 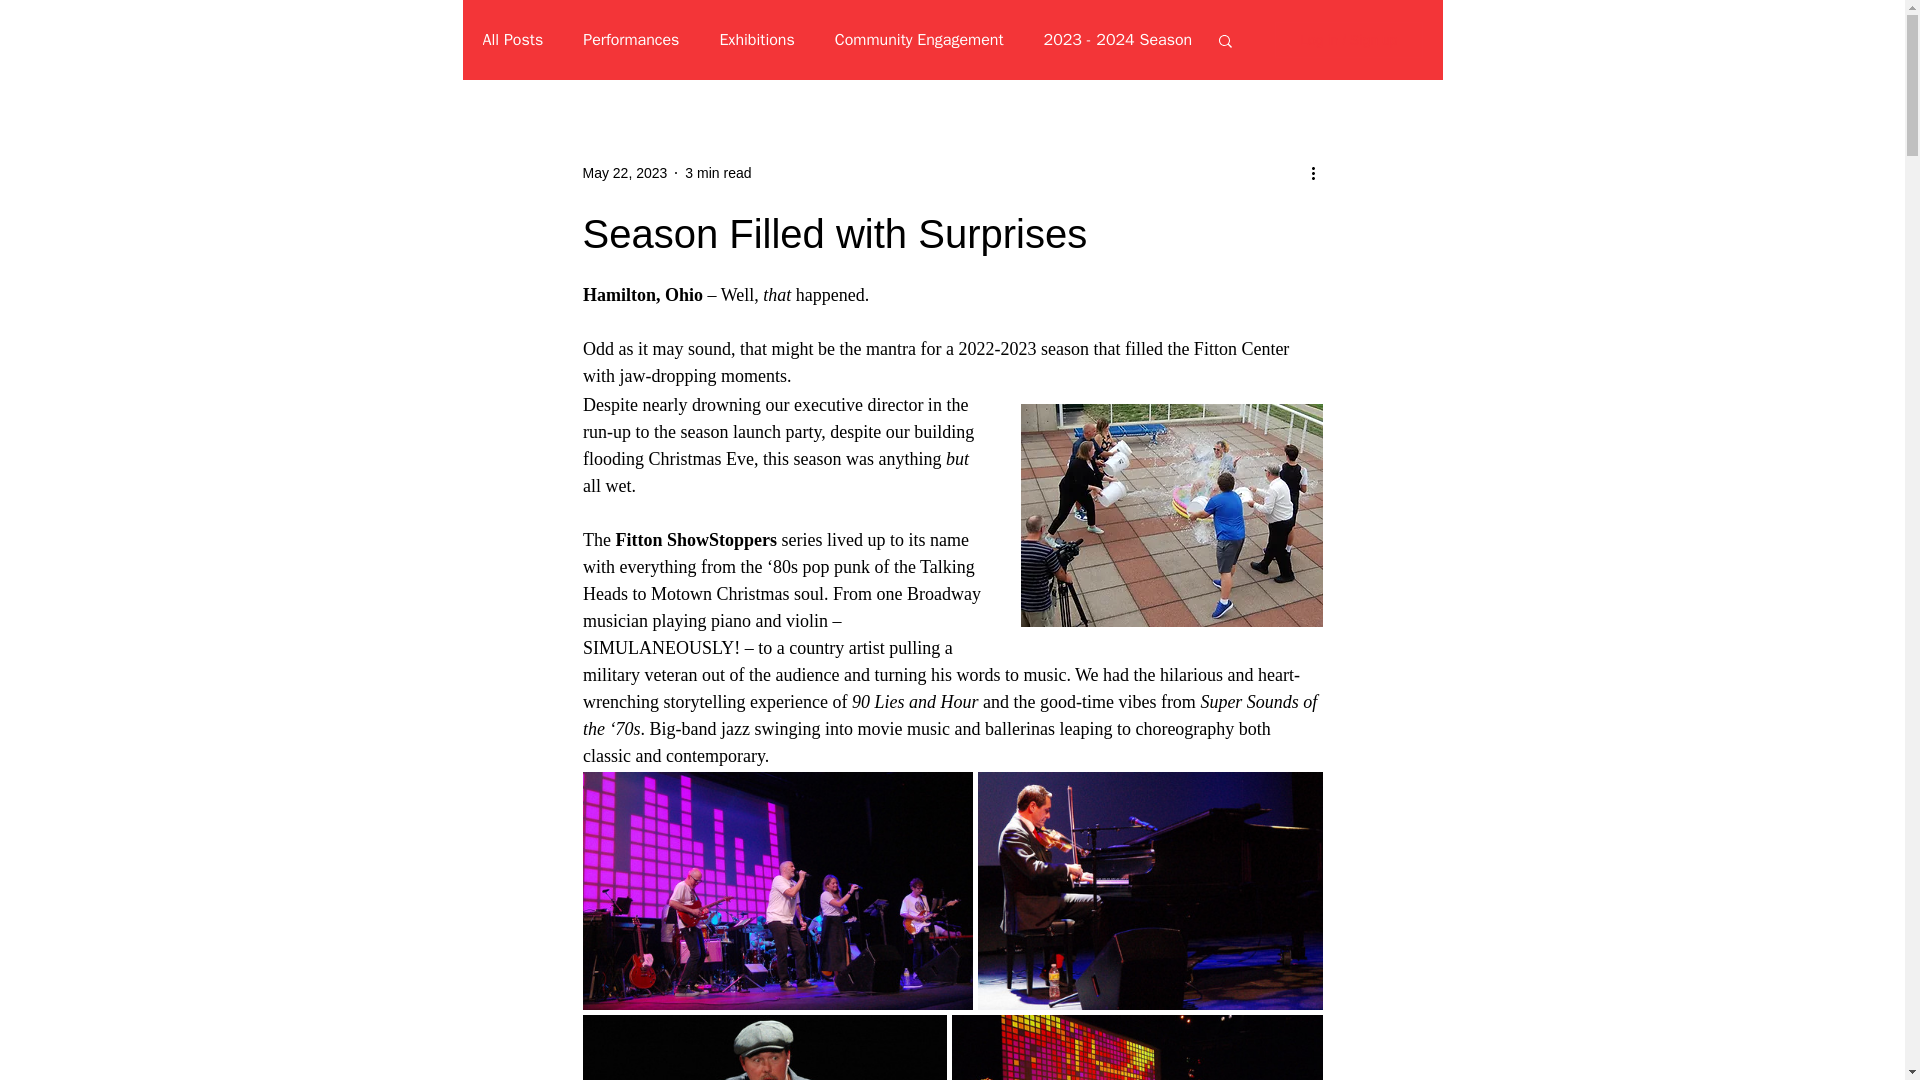 What do you see at coordinates (624, 172) in the screenshot?
I see `May 22, 2023` at bounding box center [624, 172].